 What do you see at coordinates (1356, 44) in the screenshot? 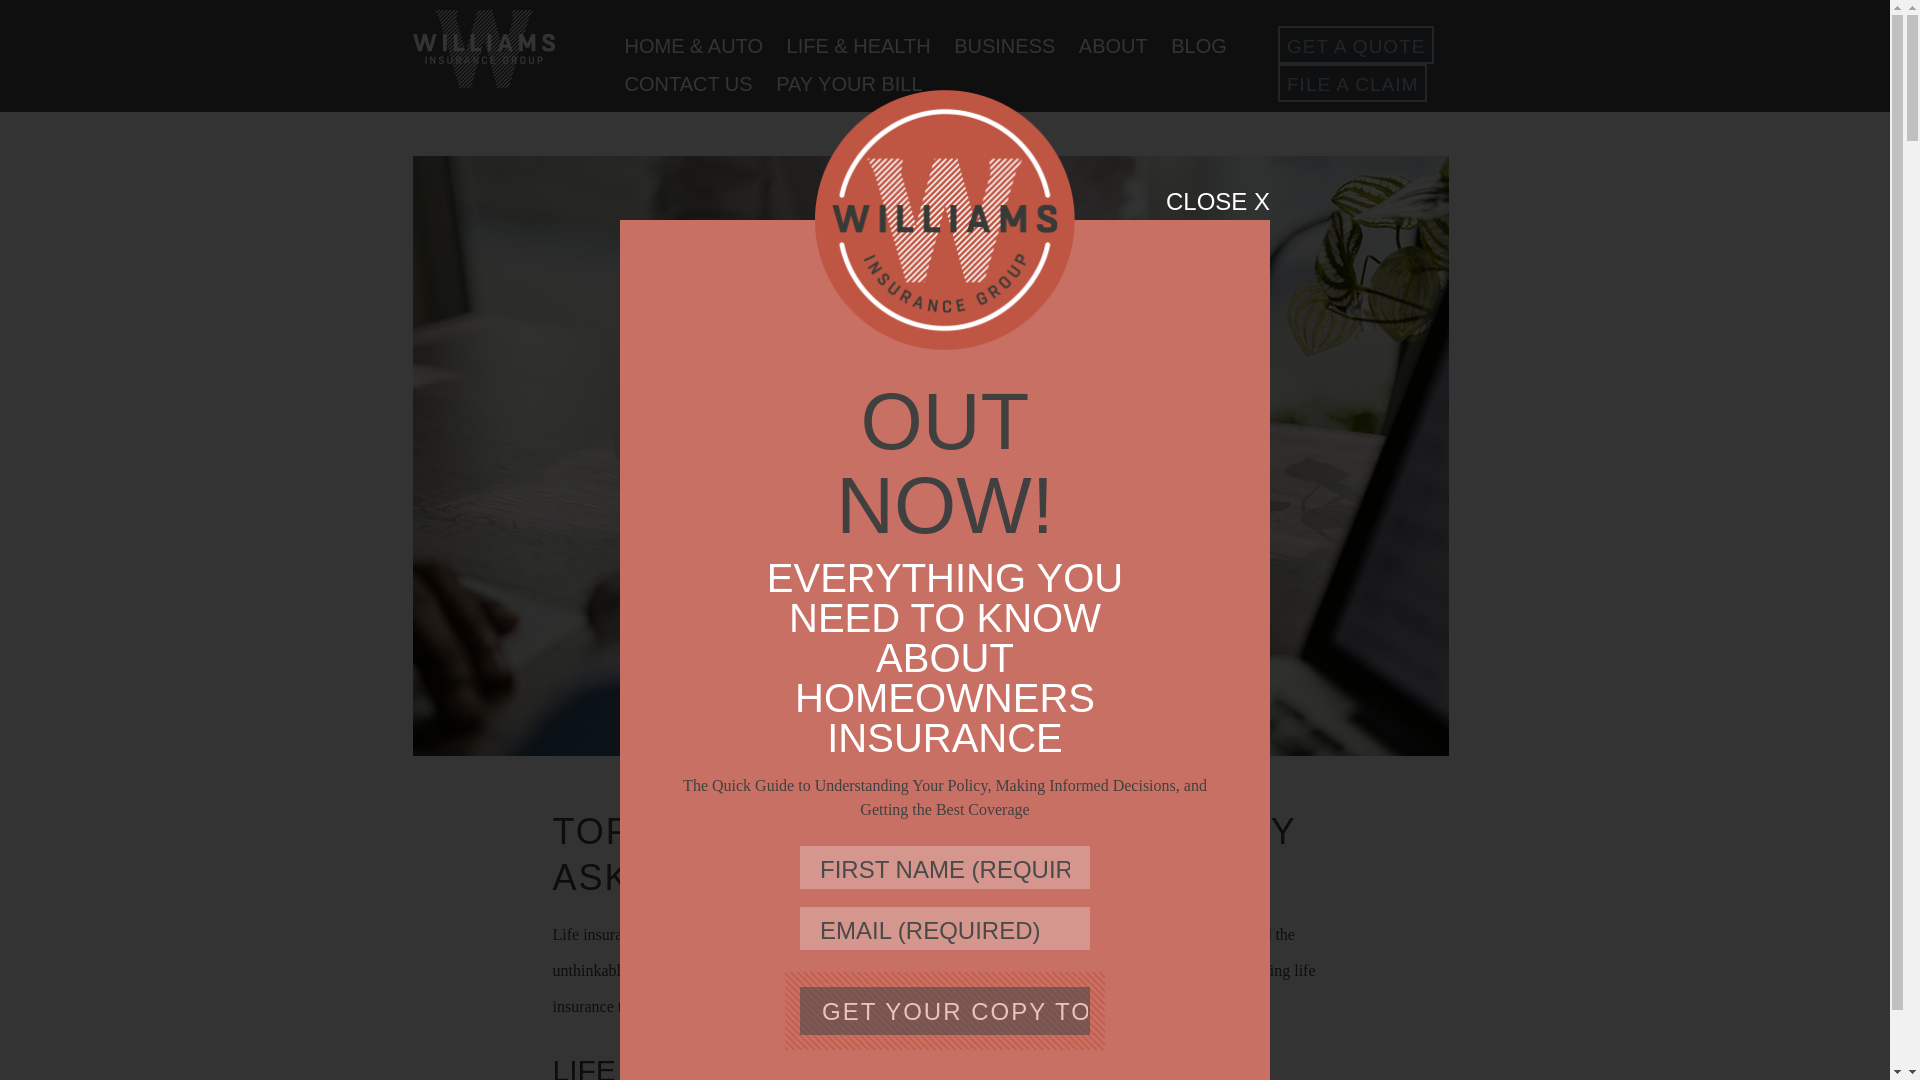
I see `GET A QUOTE` at bounding box center [1356, 44].